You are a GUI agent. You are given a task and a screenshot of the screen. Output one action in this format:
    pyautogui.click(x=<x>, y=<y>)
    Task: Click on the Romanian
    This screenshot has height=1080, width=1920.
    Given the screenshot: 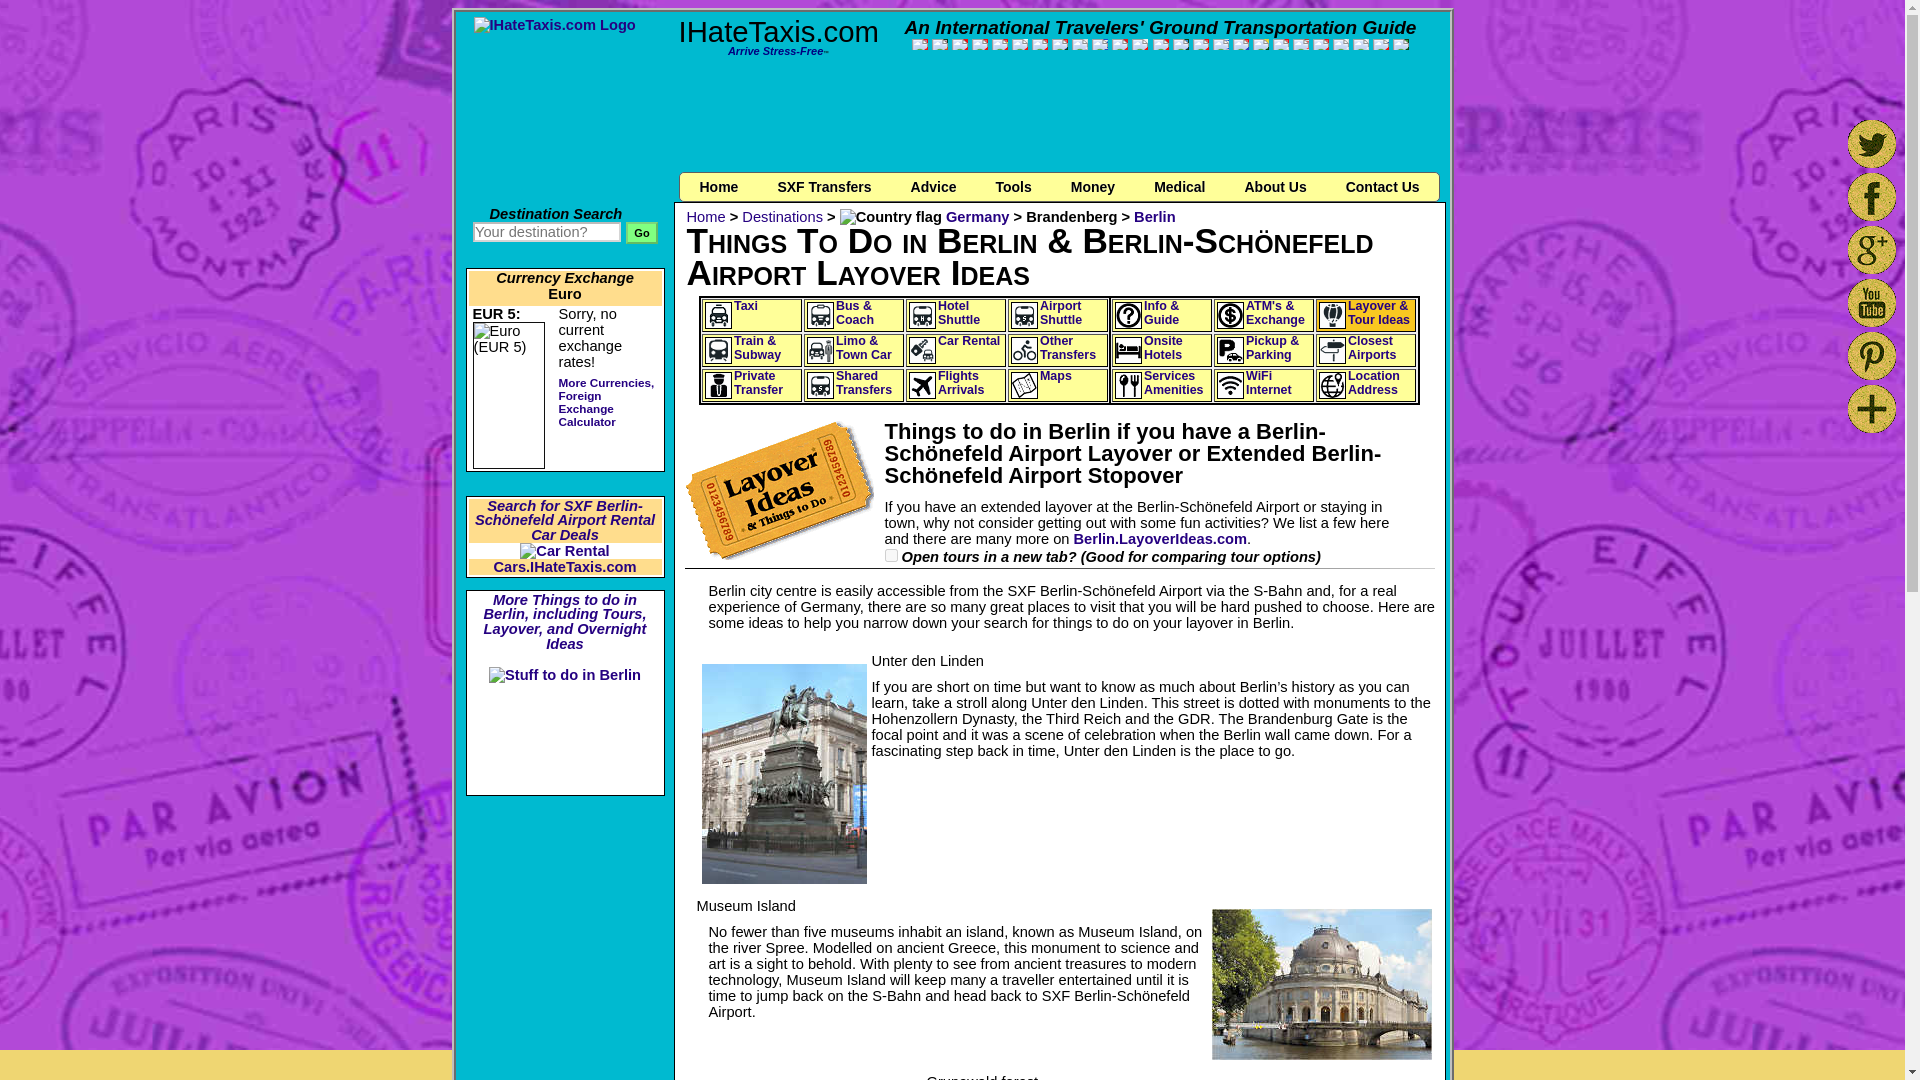 What is the action you would take?
    pyautogui.click(x=1160, y=44)
    